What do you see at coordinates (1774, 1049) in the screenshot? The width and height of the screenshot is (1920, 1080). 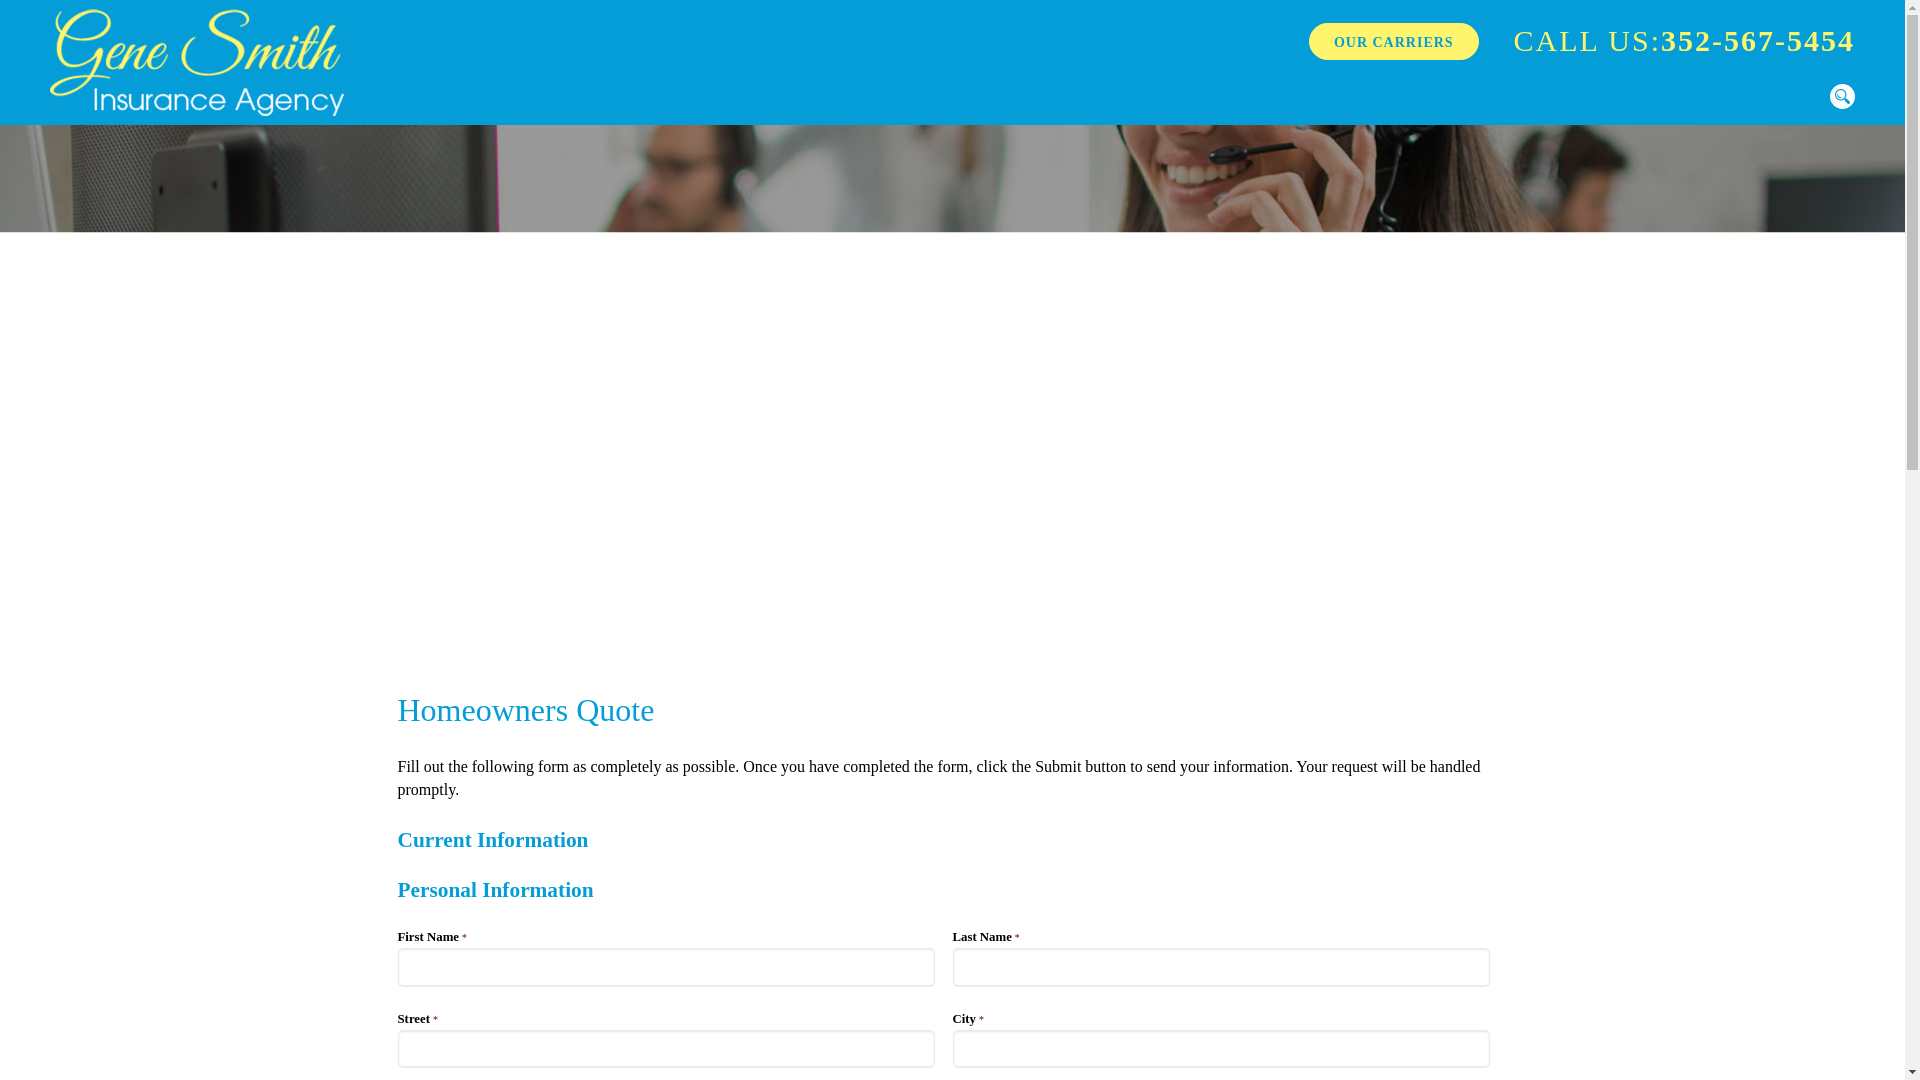 I see `CONTACT` at bounding box center [1774, 1049].